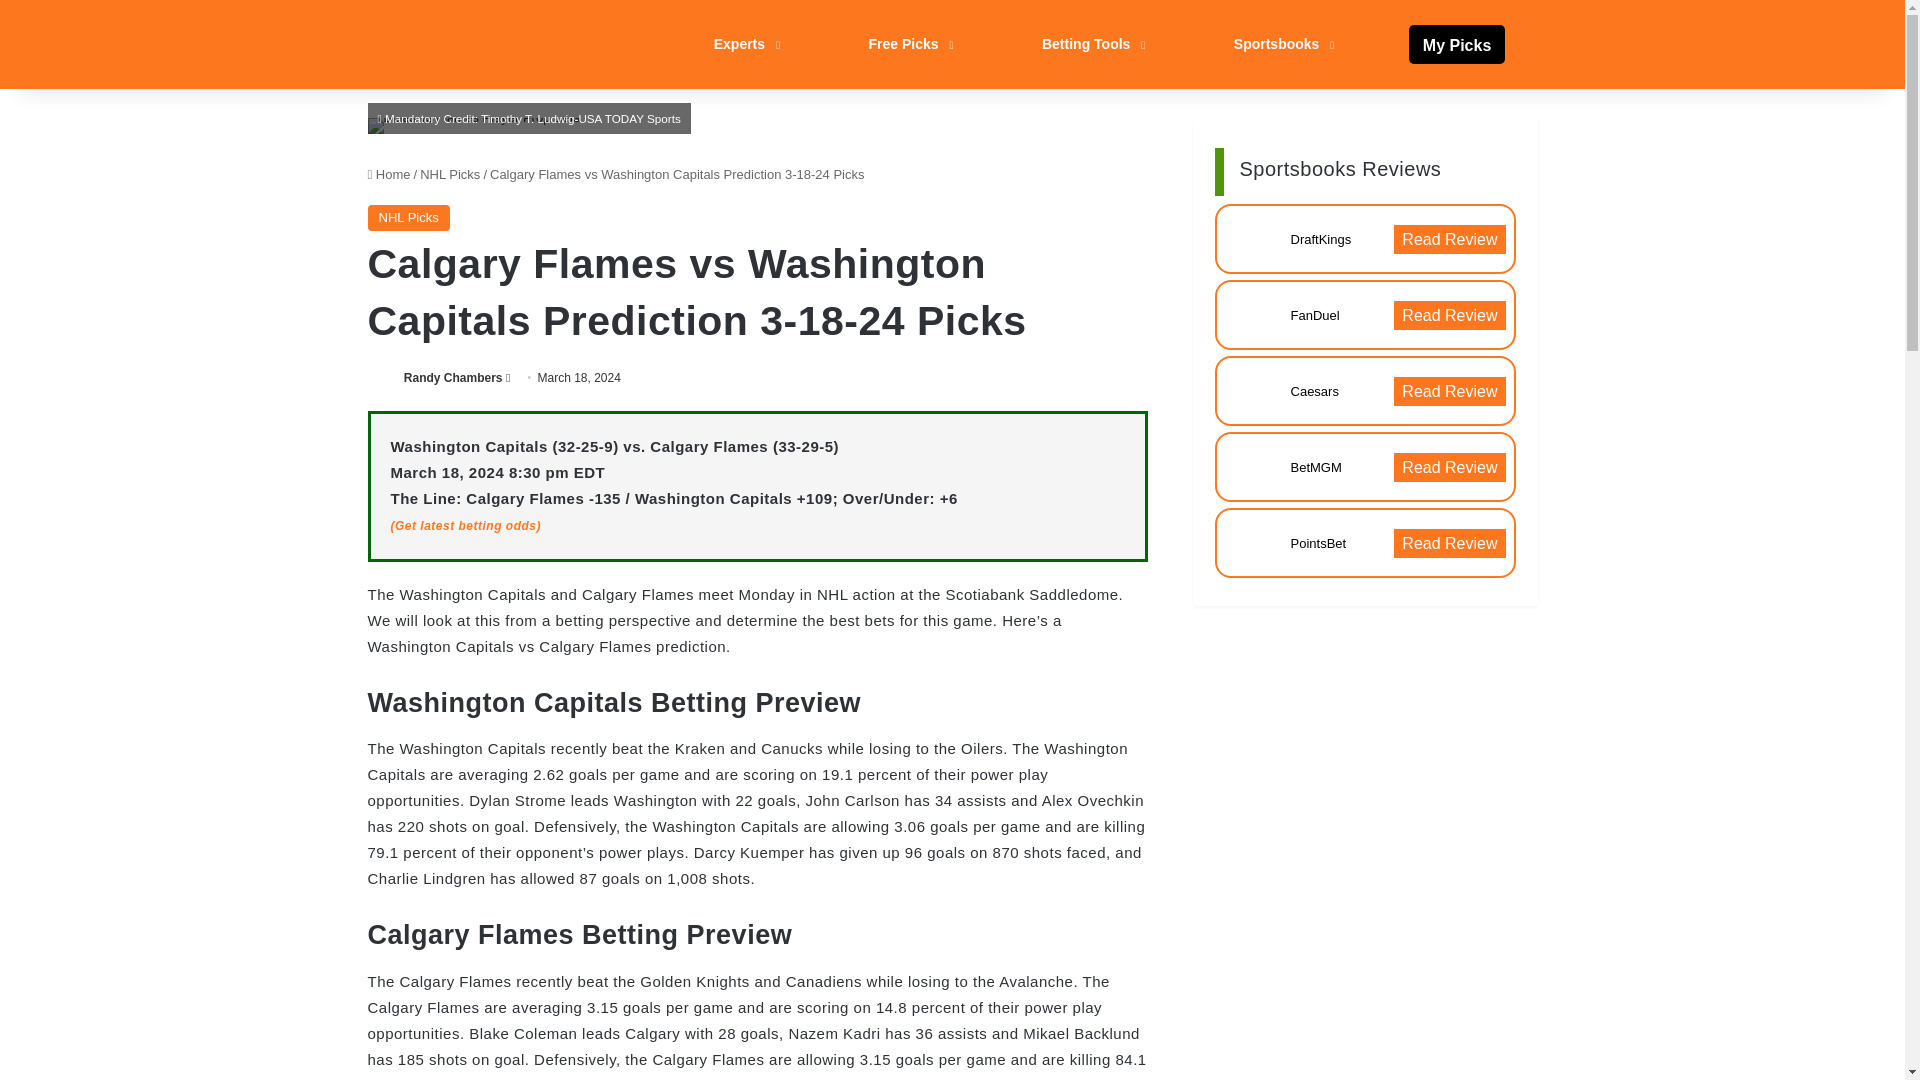  Describe the element at coordinates (453, 378) in the screenshot. I see `Randy Chambers` at that location.